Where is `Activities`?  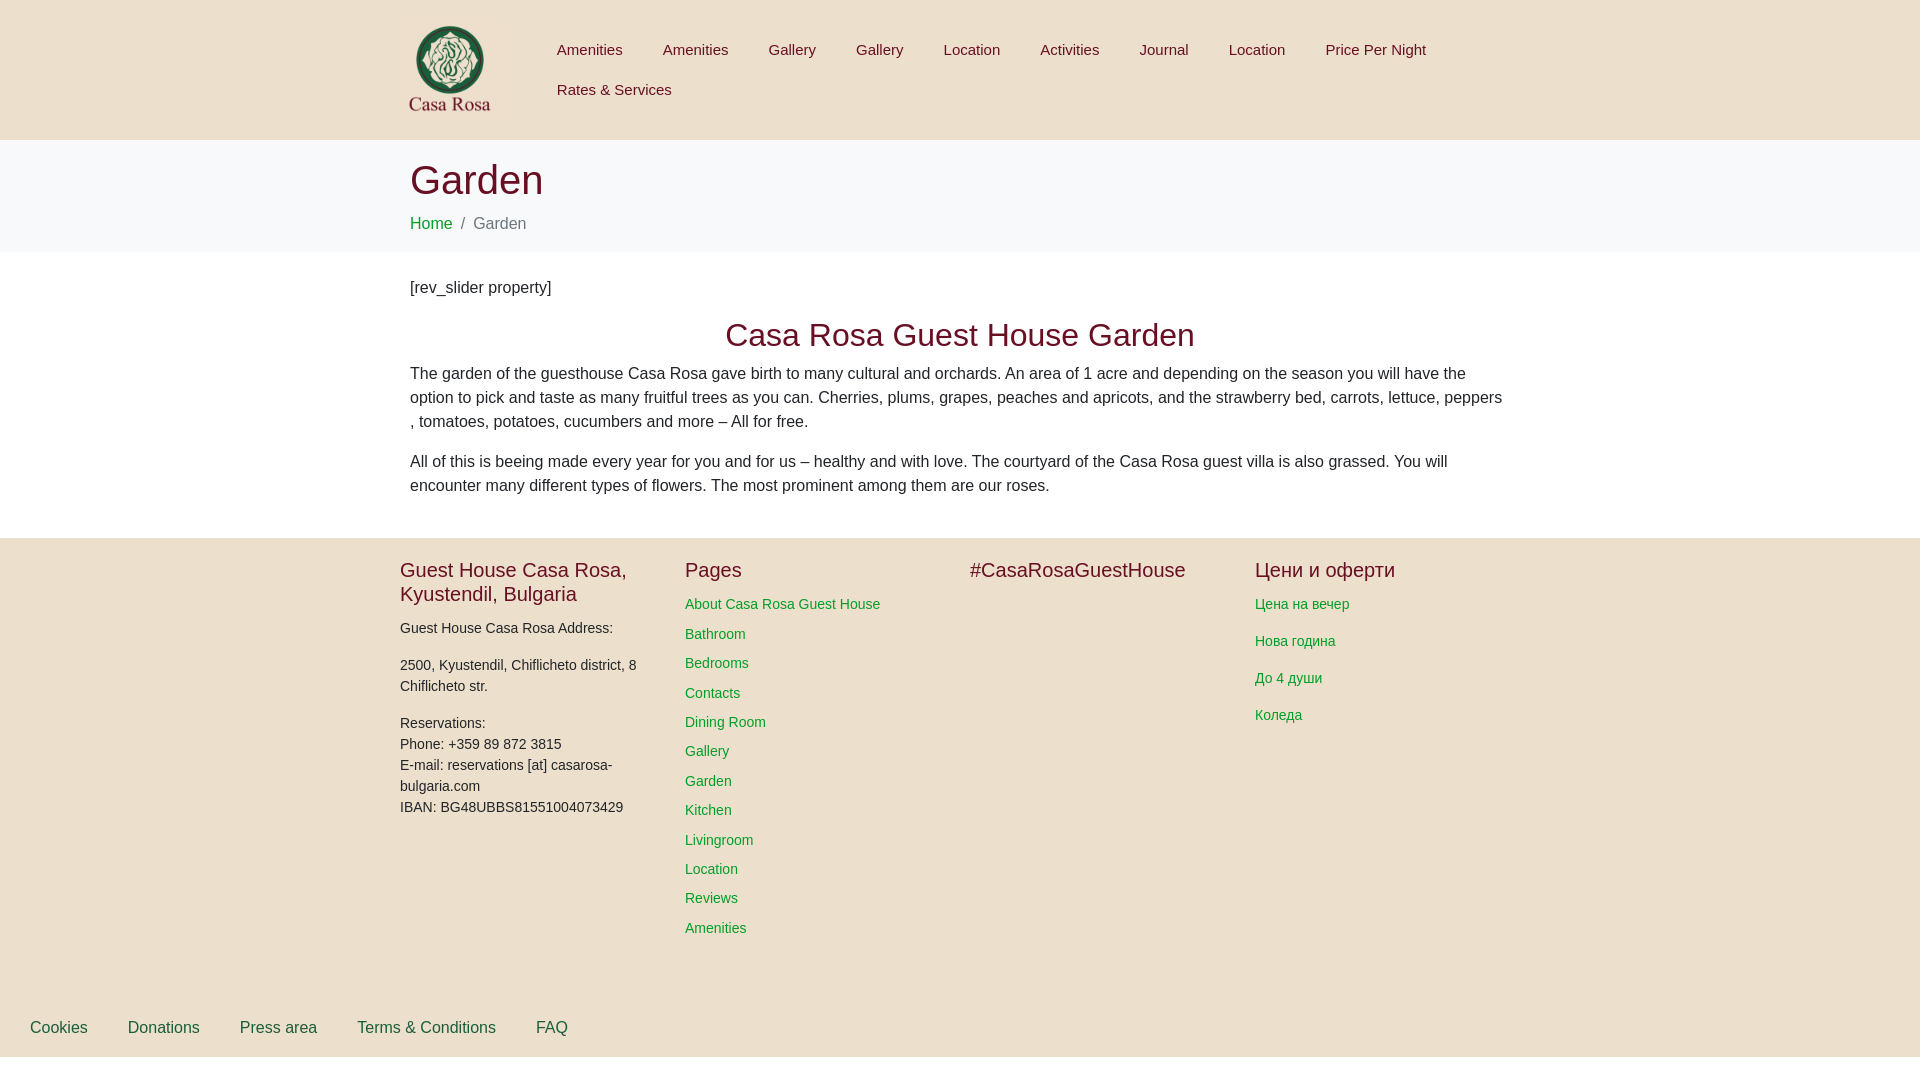 Activities is located at coordinates (1069, 50).